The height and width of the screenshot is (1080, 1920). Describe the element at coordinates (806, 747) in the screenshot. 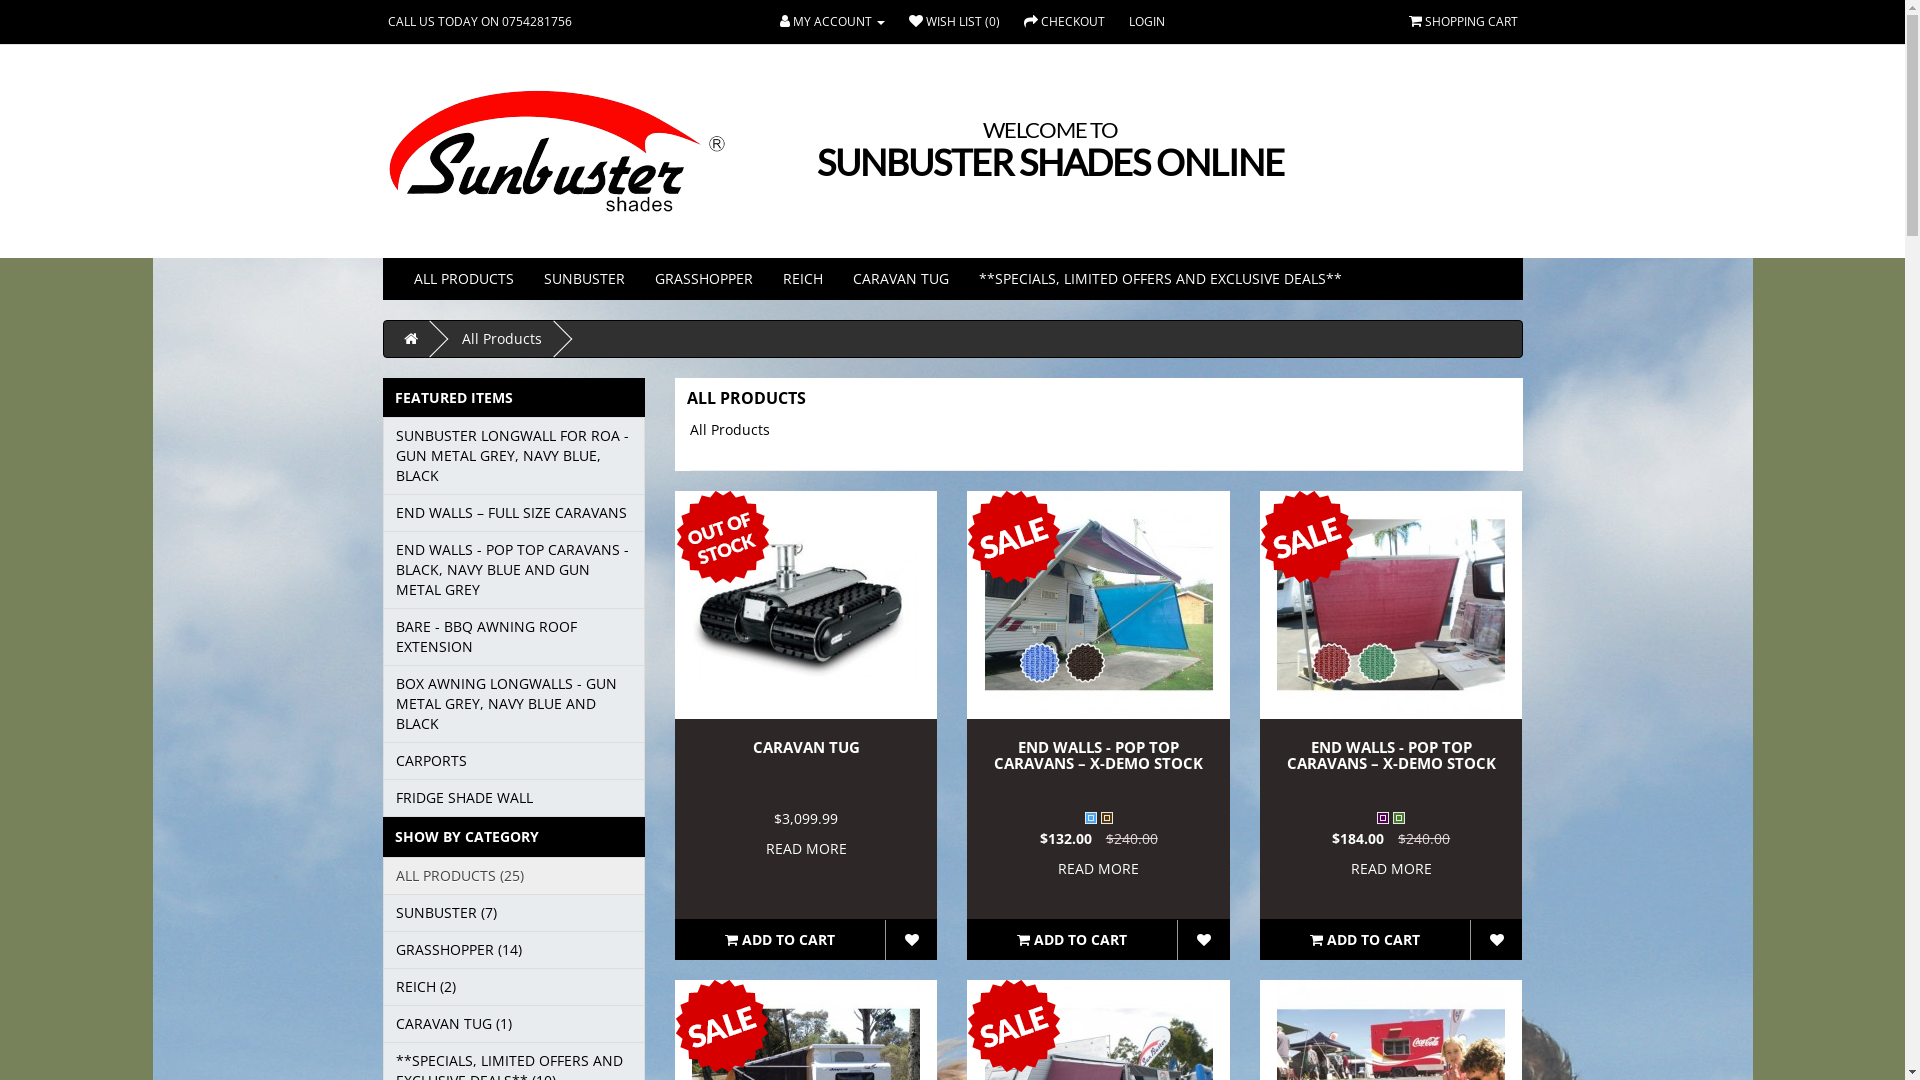

I see `CARAVAN TUG` at that location.